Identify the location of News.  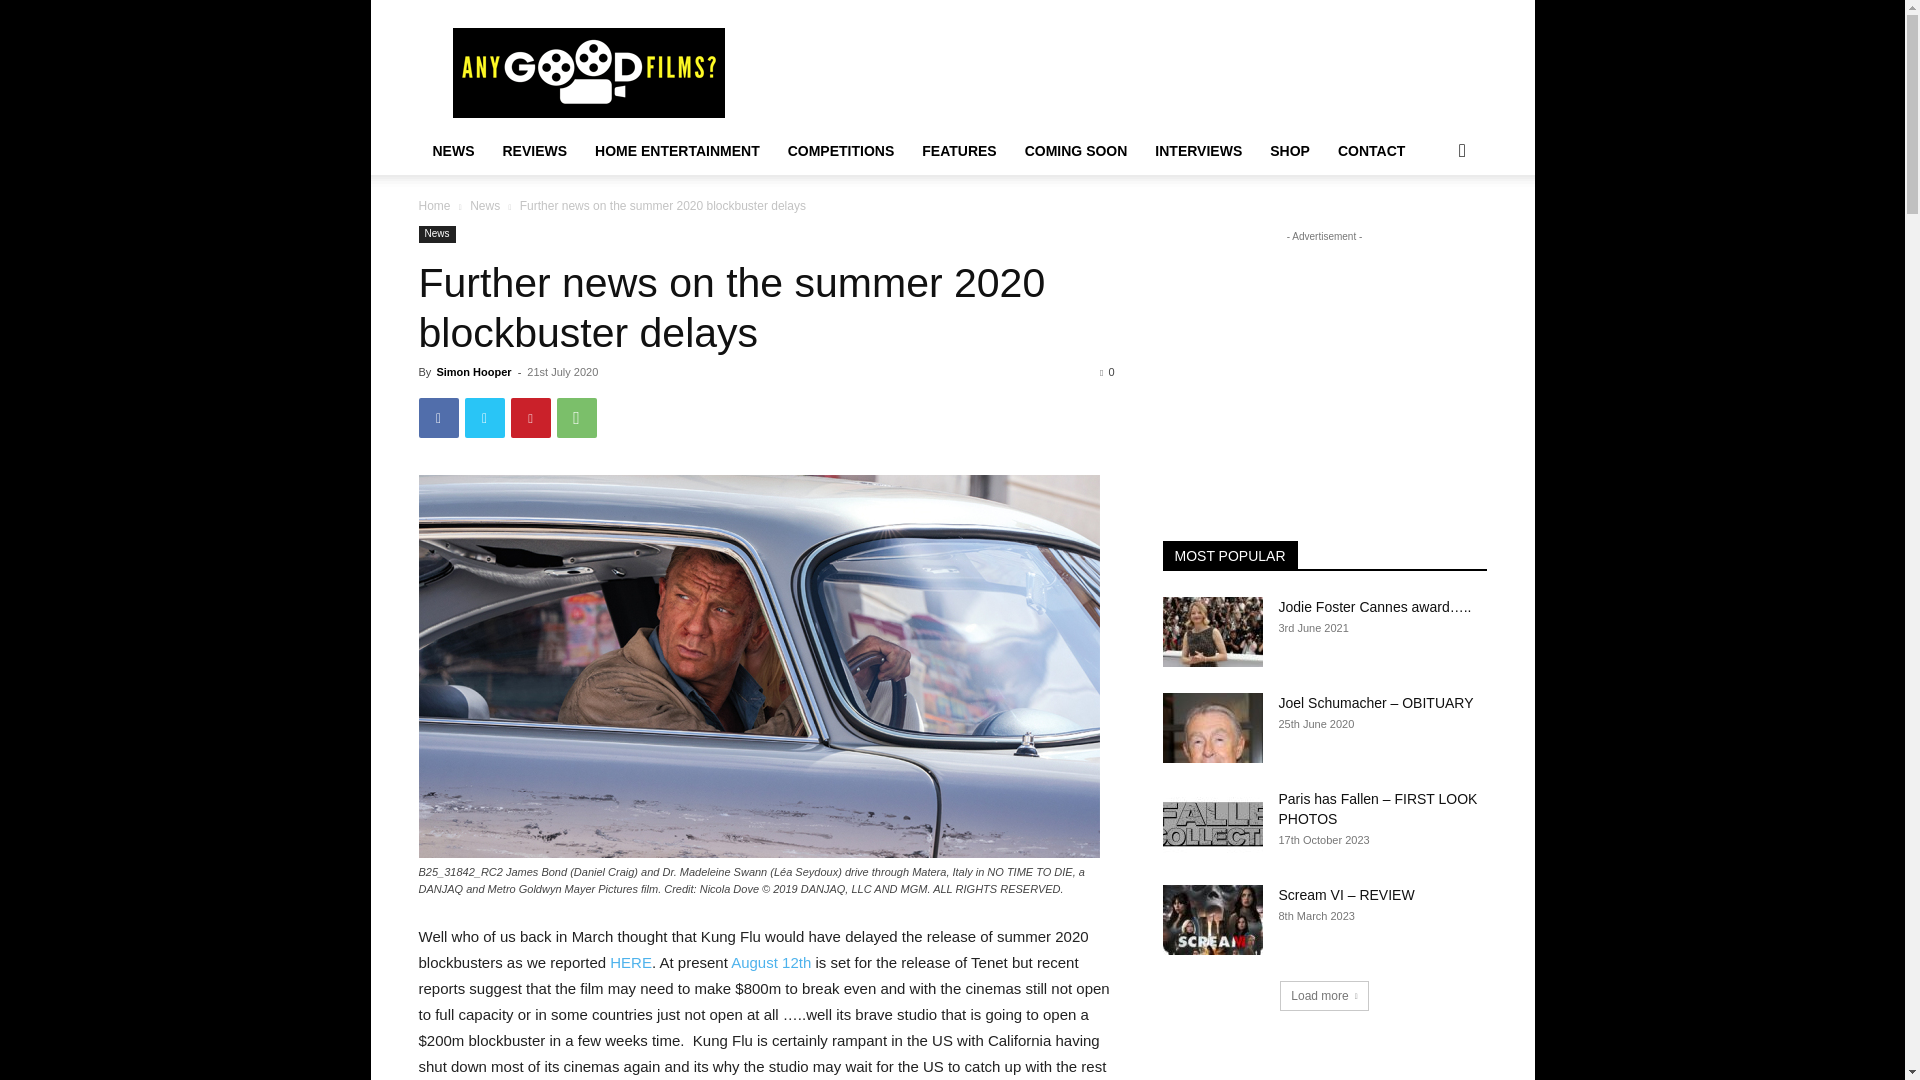
(484, 205).